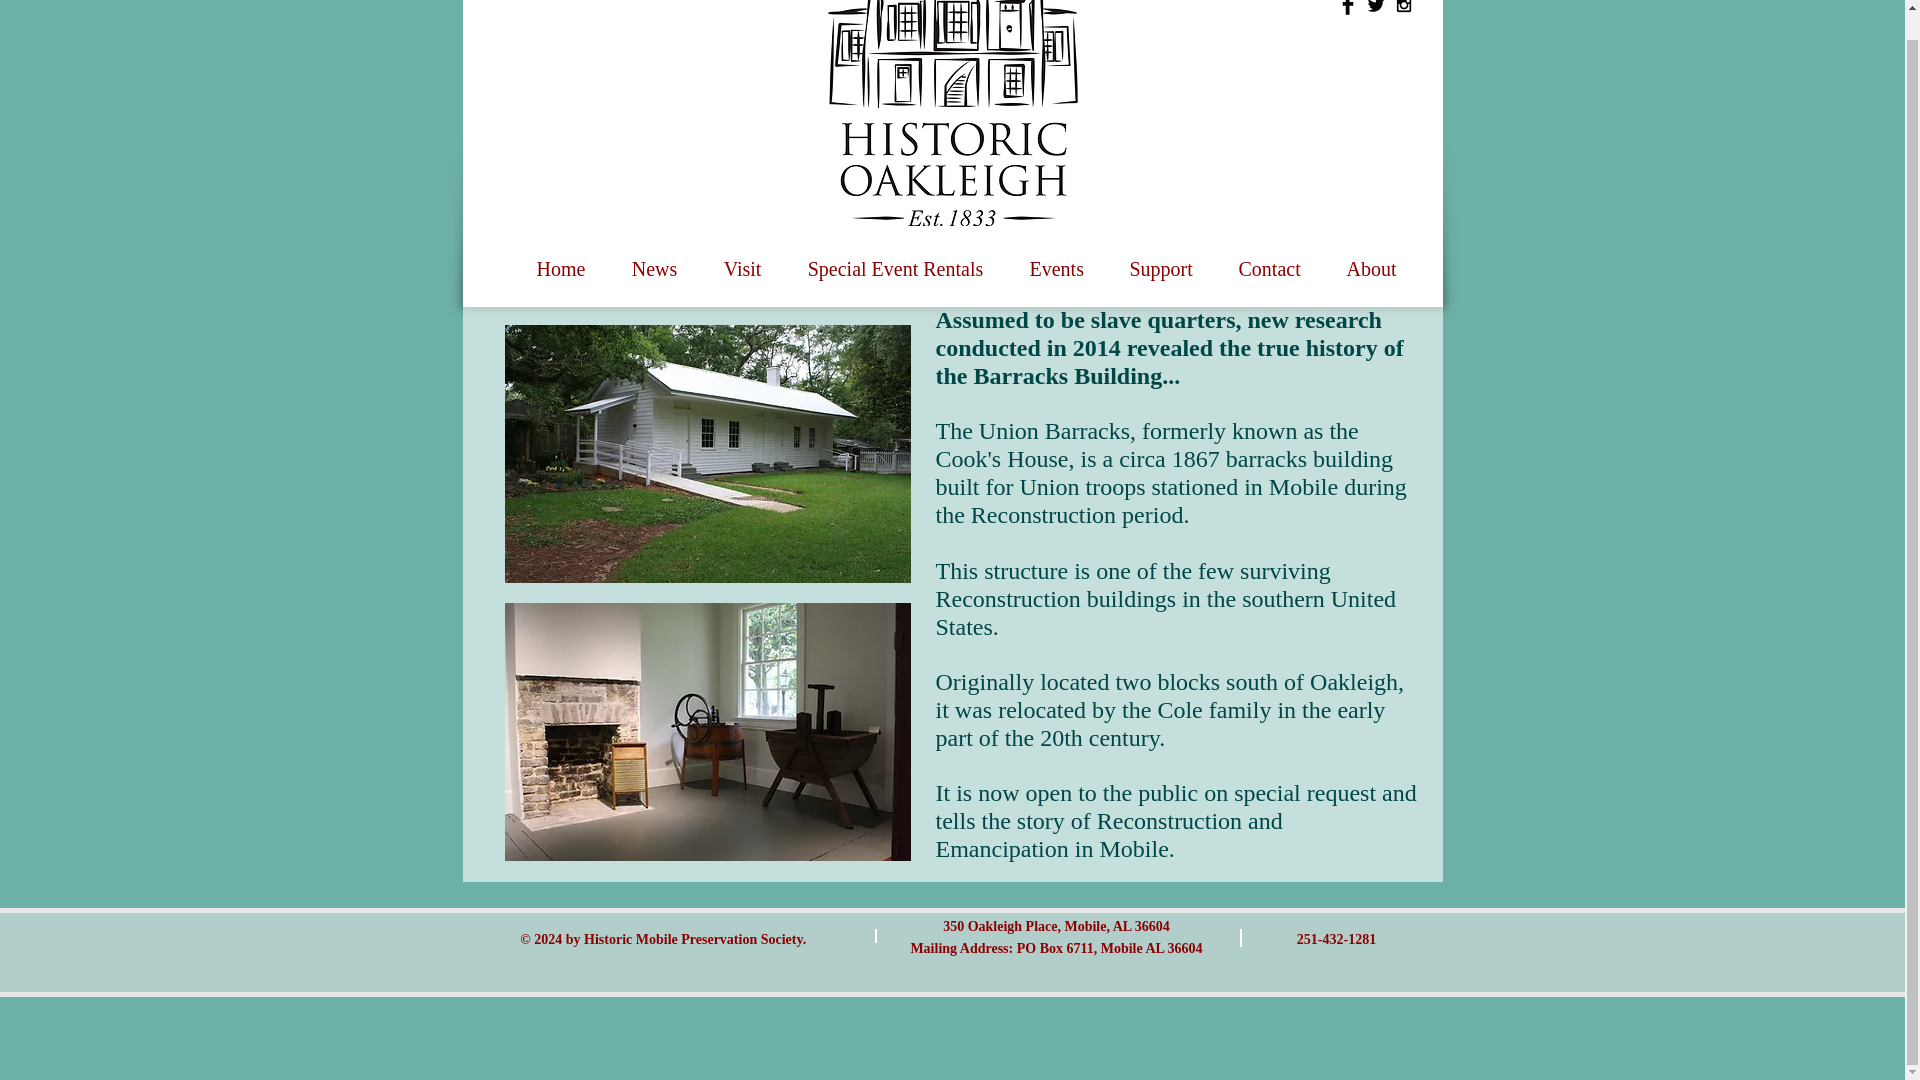 The width and height of the screenshot is (1920, 1080). What do you see at coordinates (742, 260) in the screenshot?
I see `Visit` at bounding box center [742, 260].